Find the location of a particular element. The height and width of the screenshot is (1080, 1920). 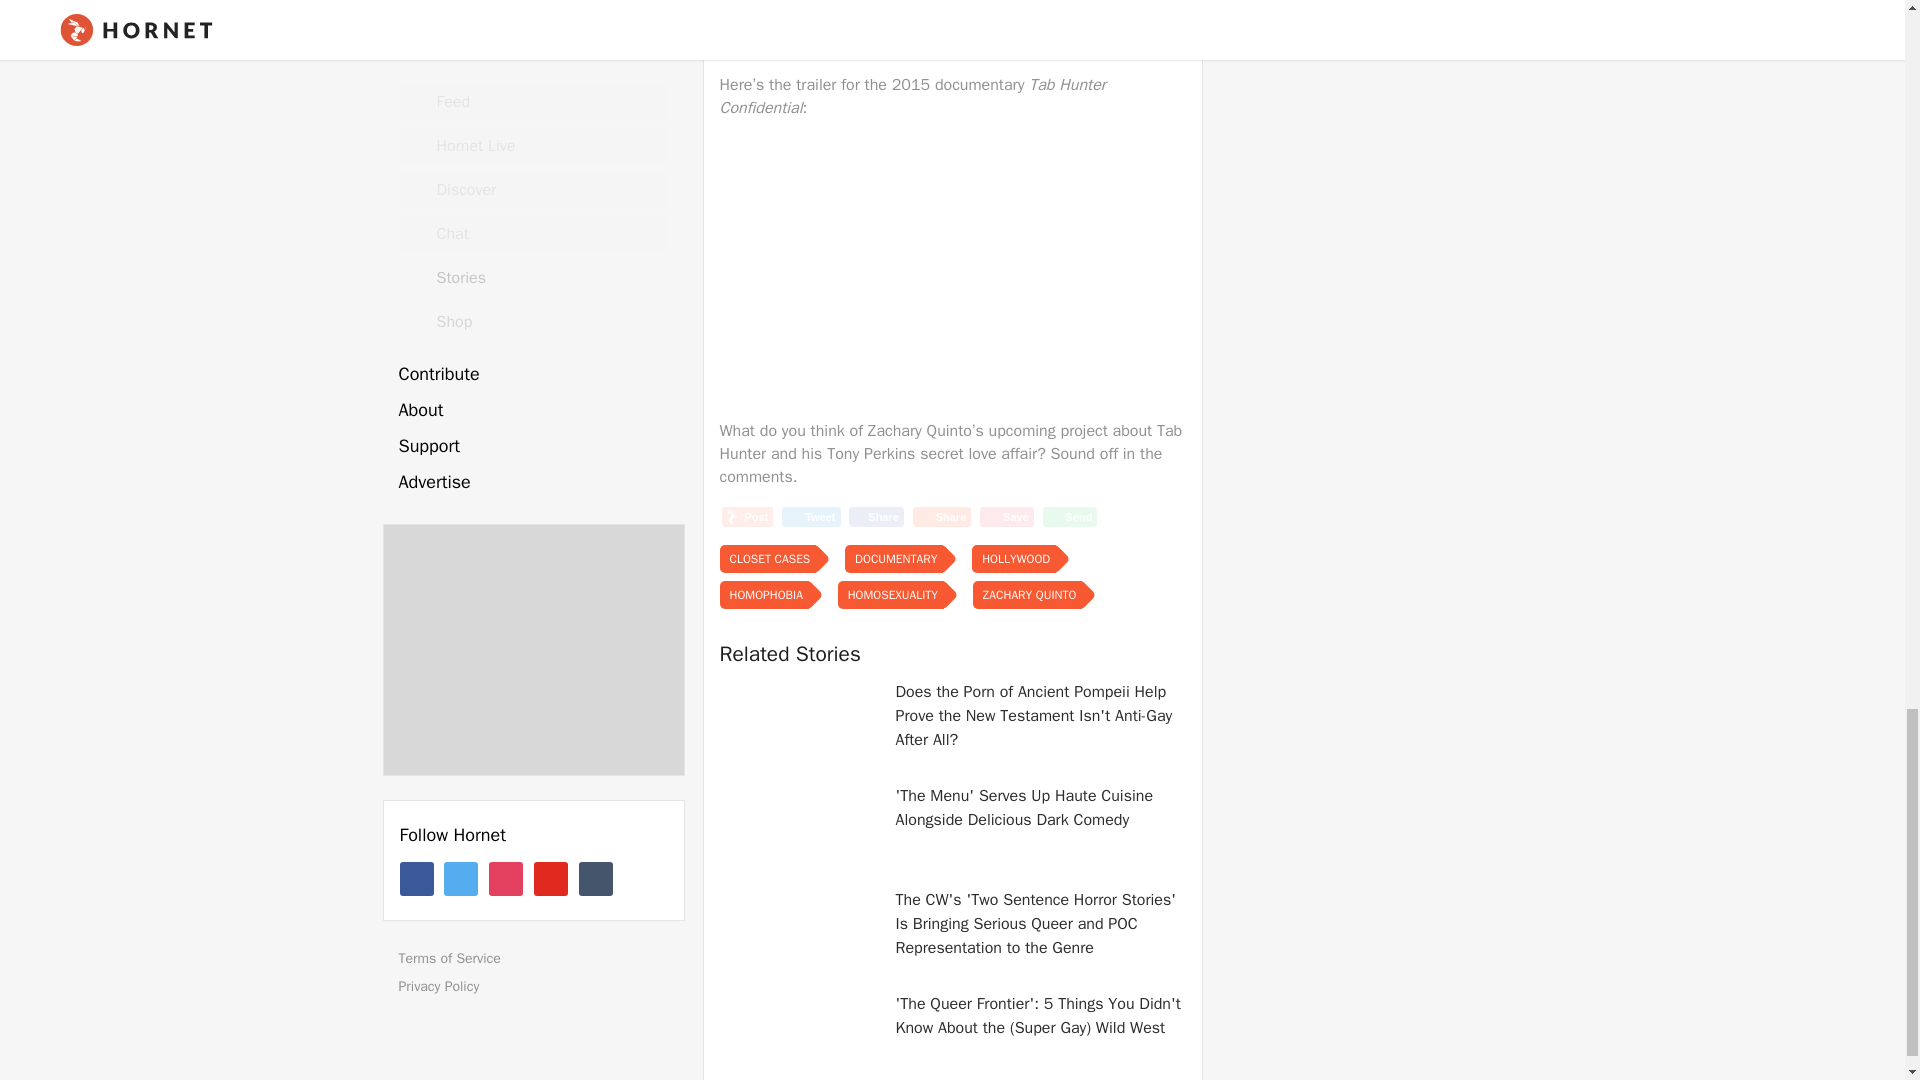

Post is located at coordinates (747, 516).